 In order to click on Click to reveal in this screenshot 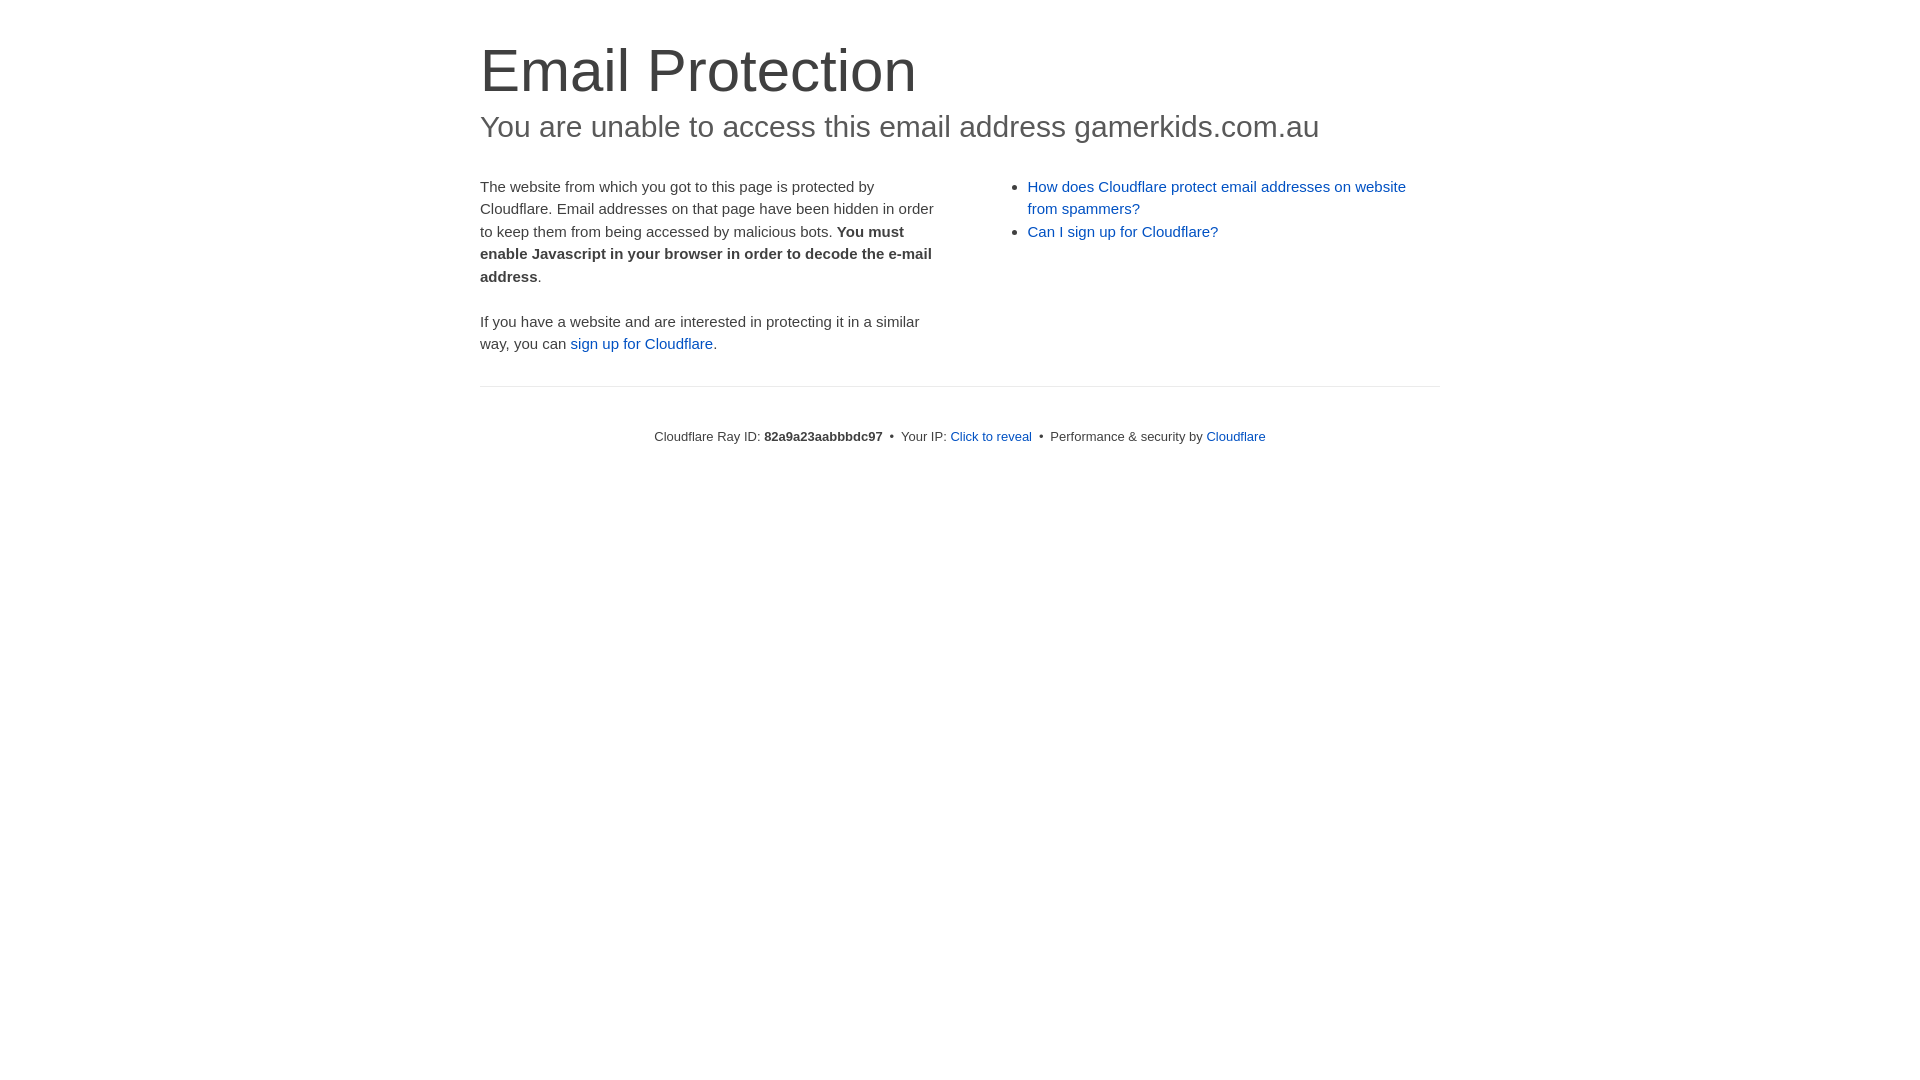, I will do `click(991, 436)`.